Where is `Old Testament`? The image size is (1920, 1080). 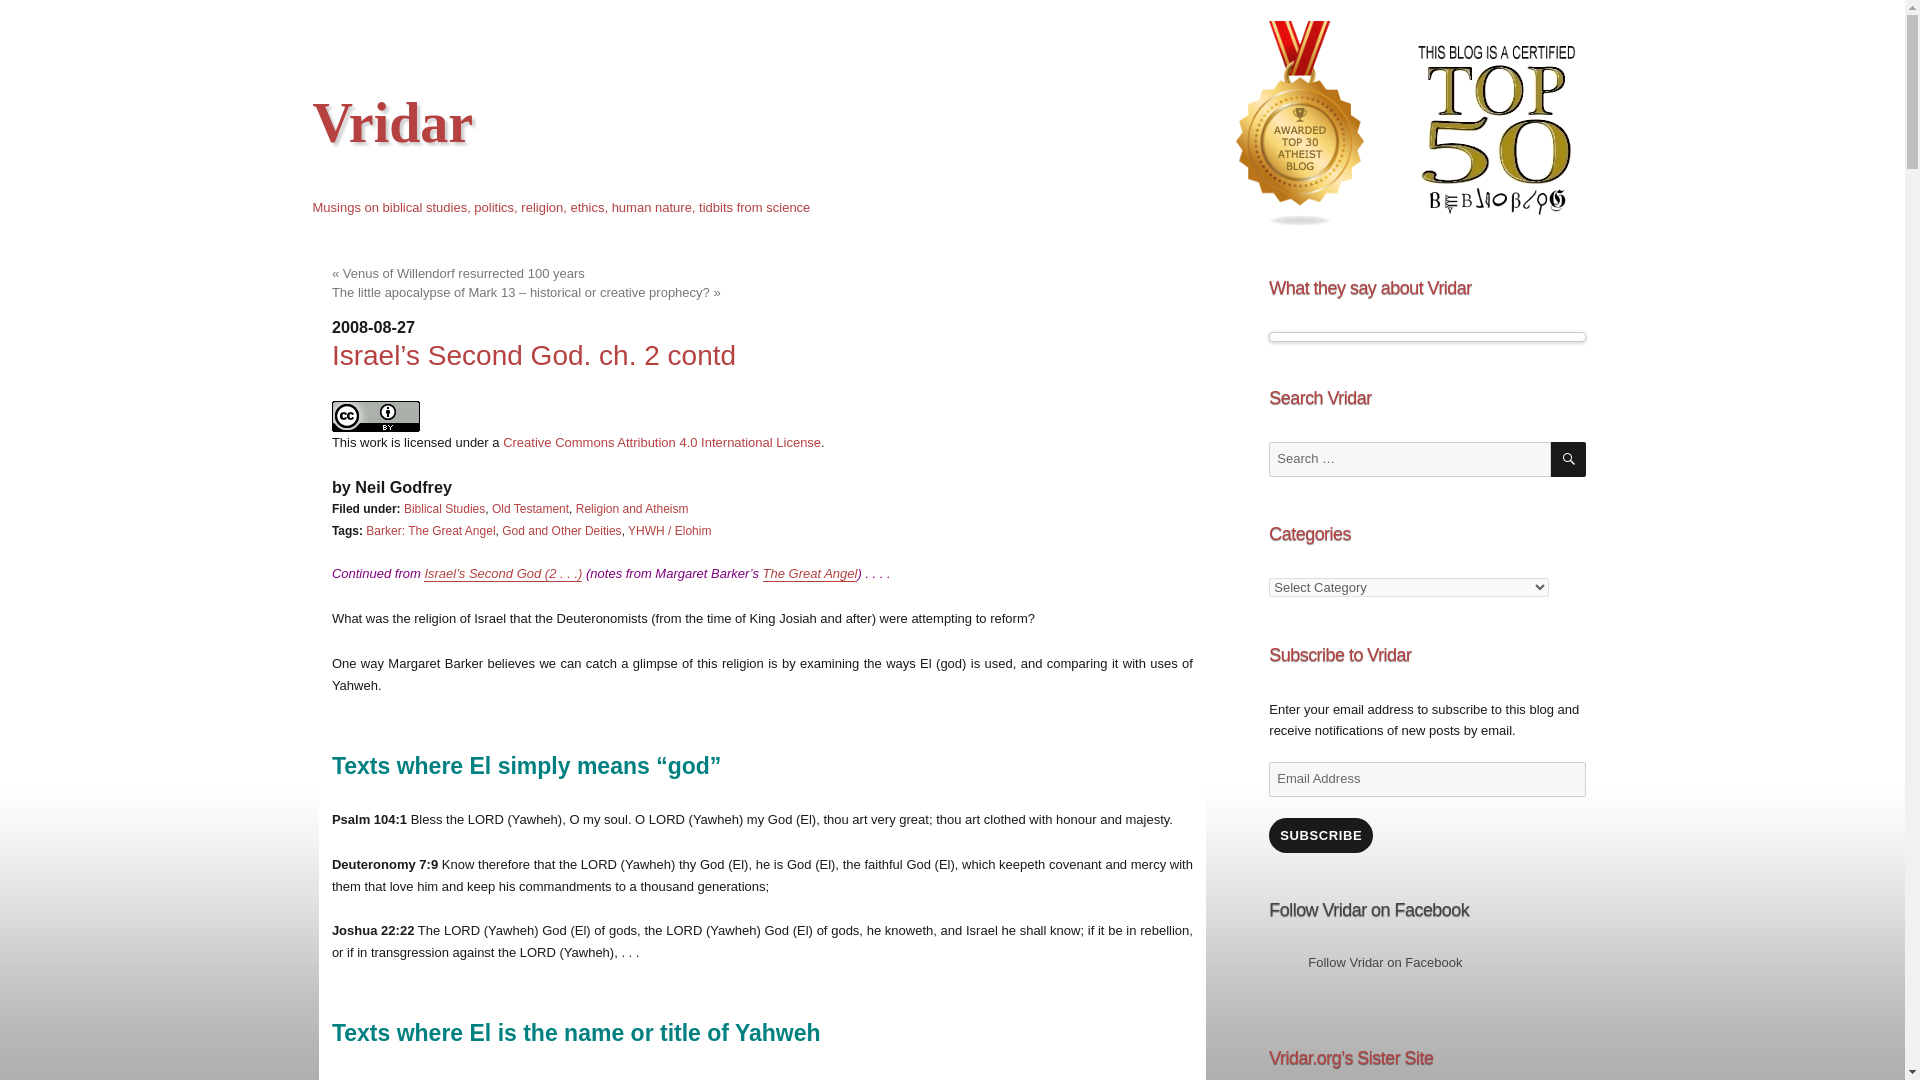
Old Testament is located at coordinates (530, 509).